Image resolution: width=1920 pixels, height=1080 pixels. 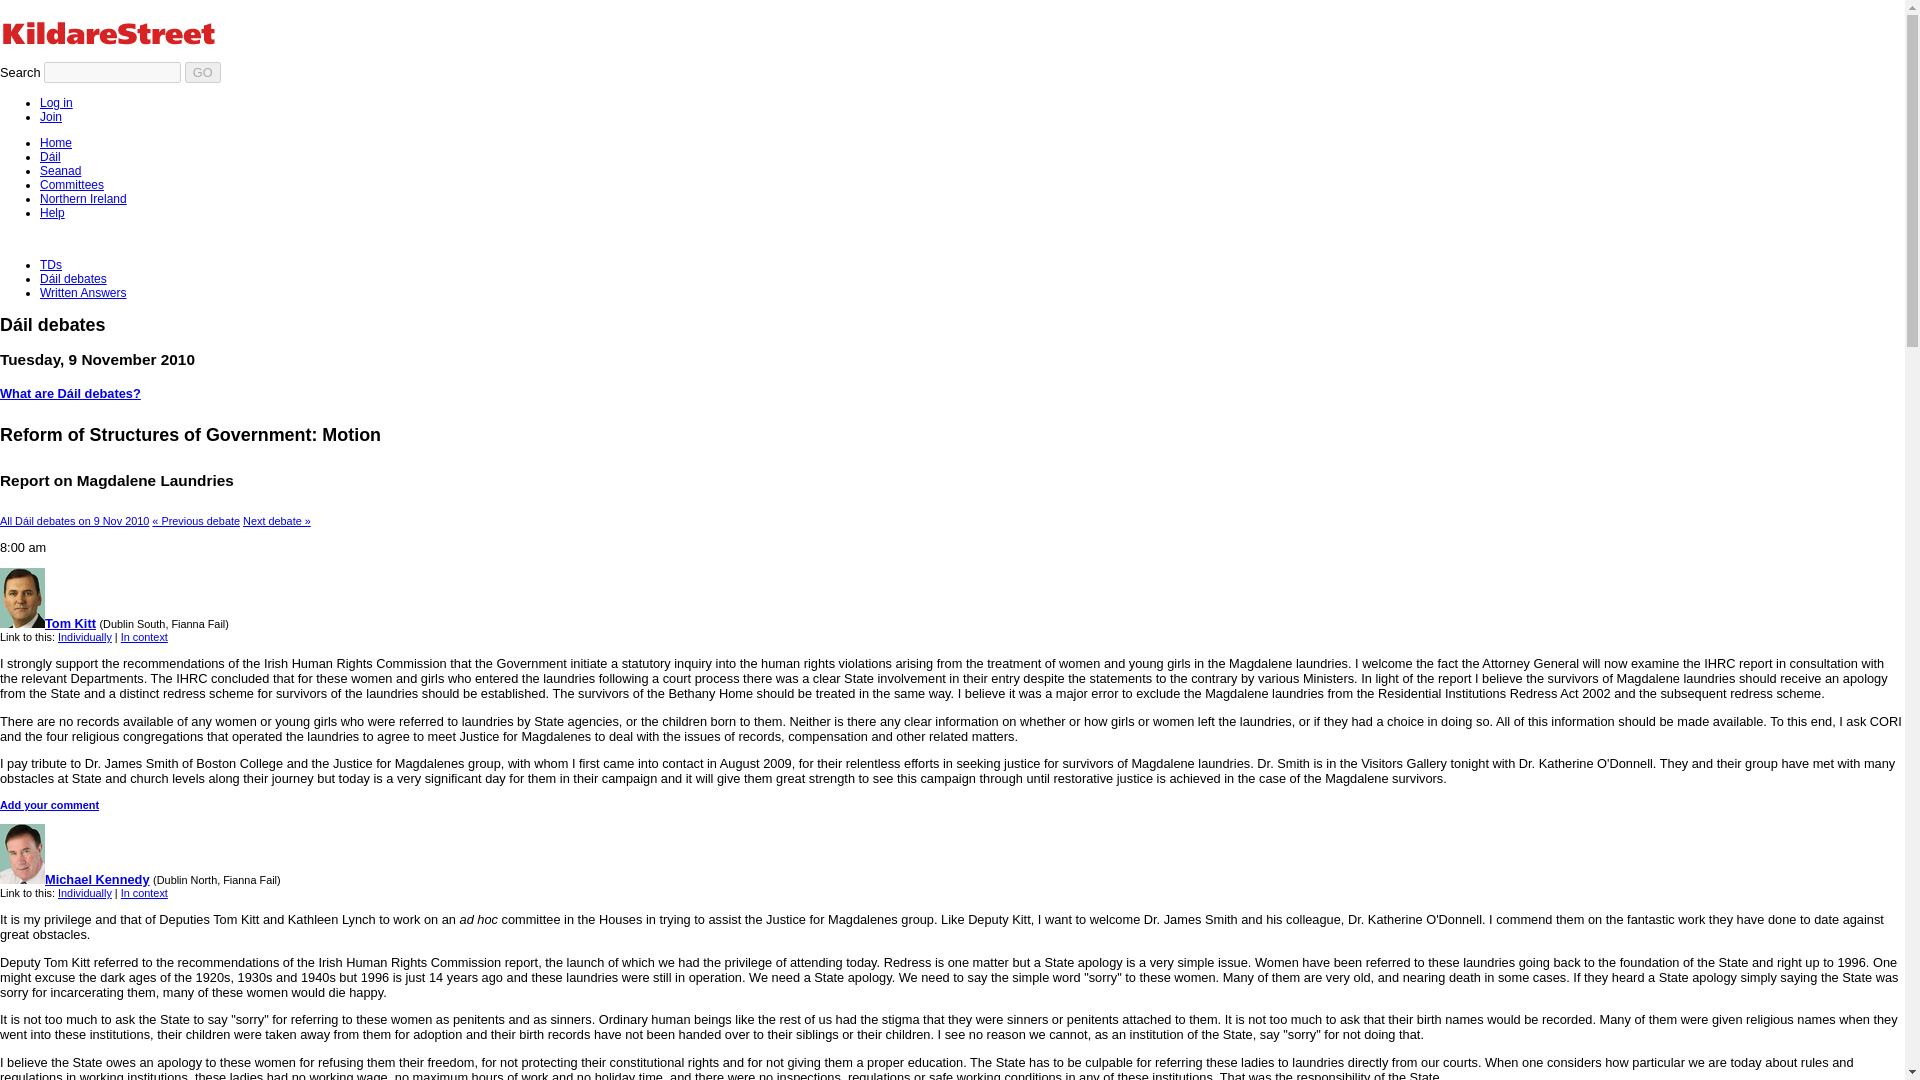 What do you see at coordinates (56, 103) in the screenshot?
I see `If you've already joined, log in to post comments` at bounding box center [56, 103].